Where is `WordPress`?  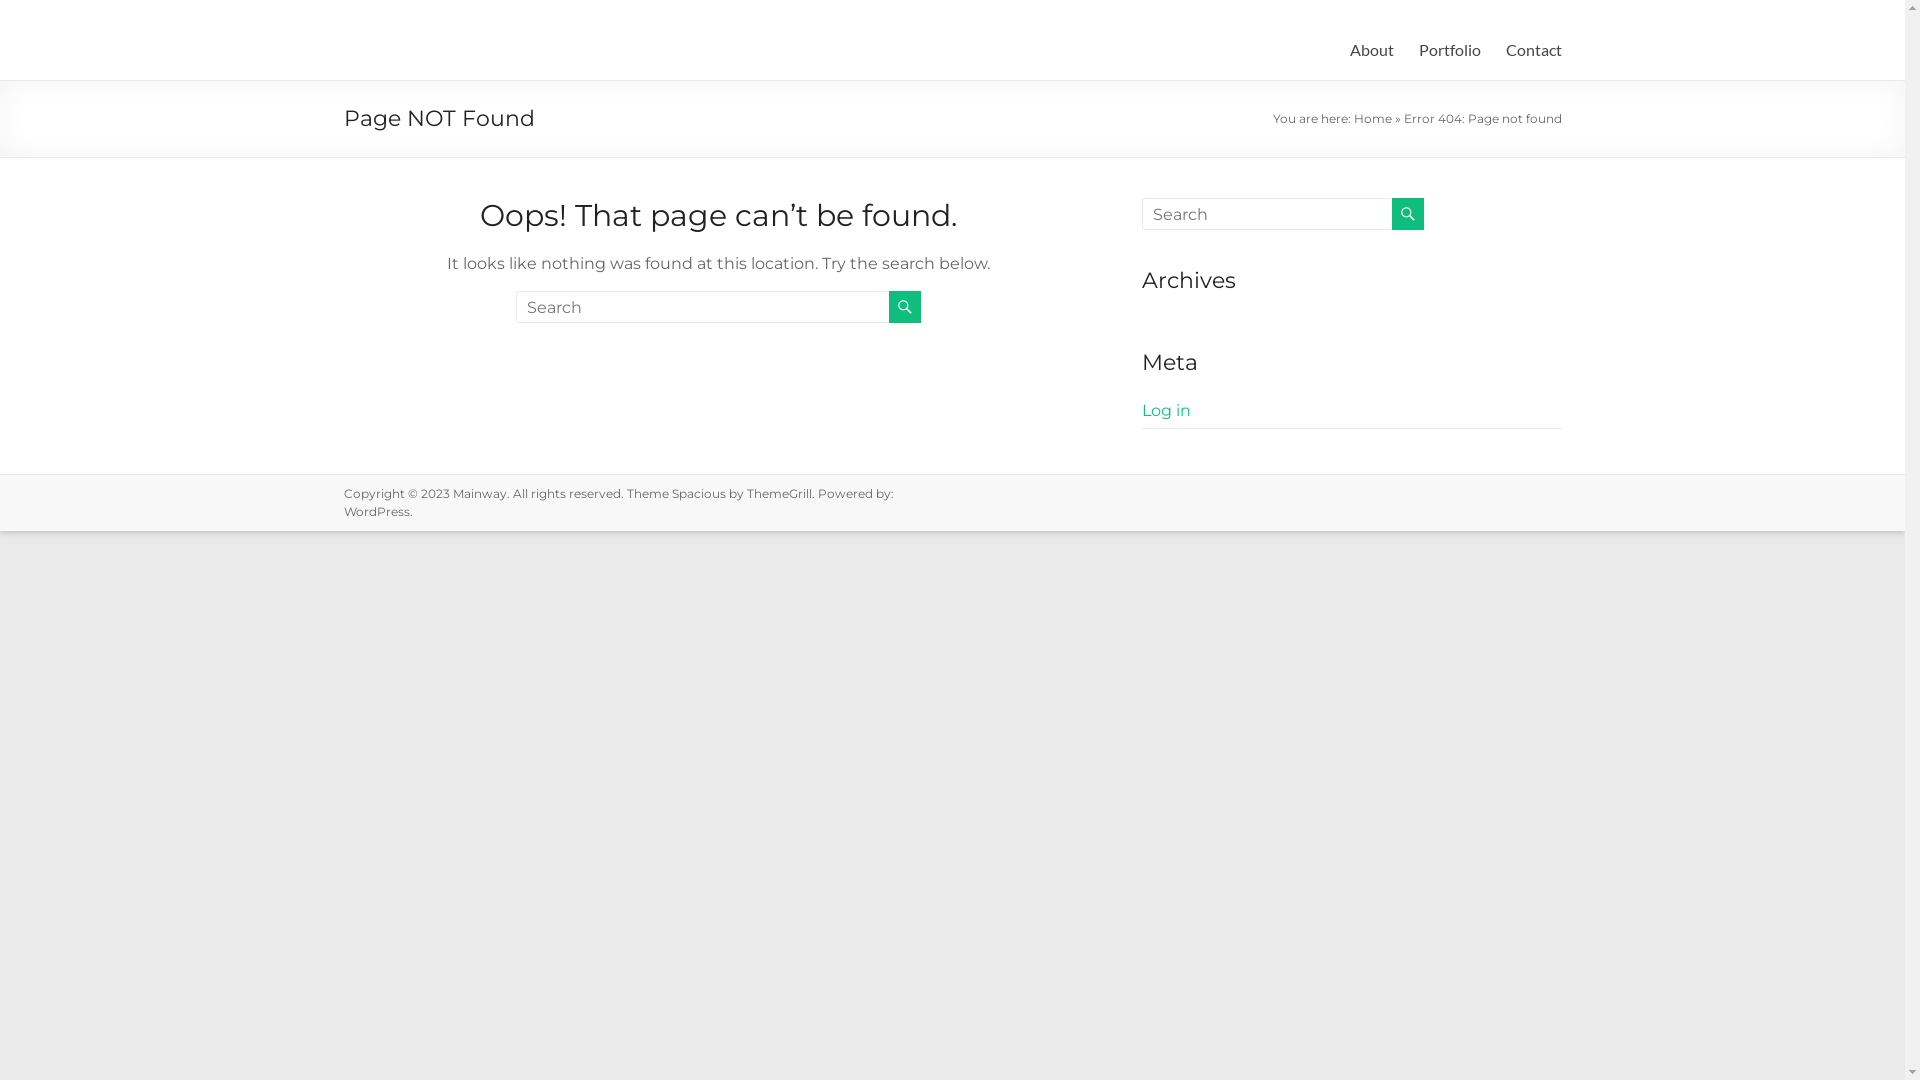
WordPress is located at coordinates (377, 512).